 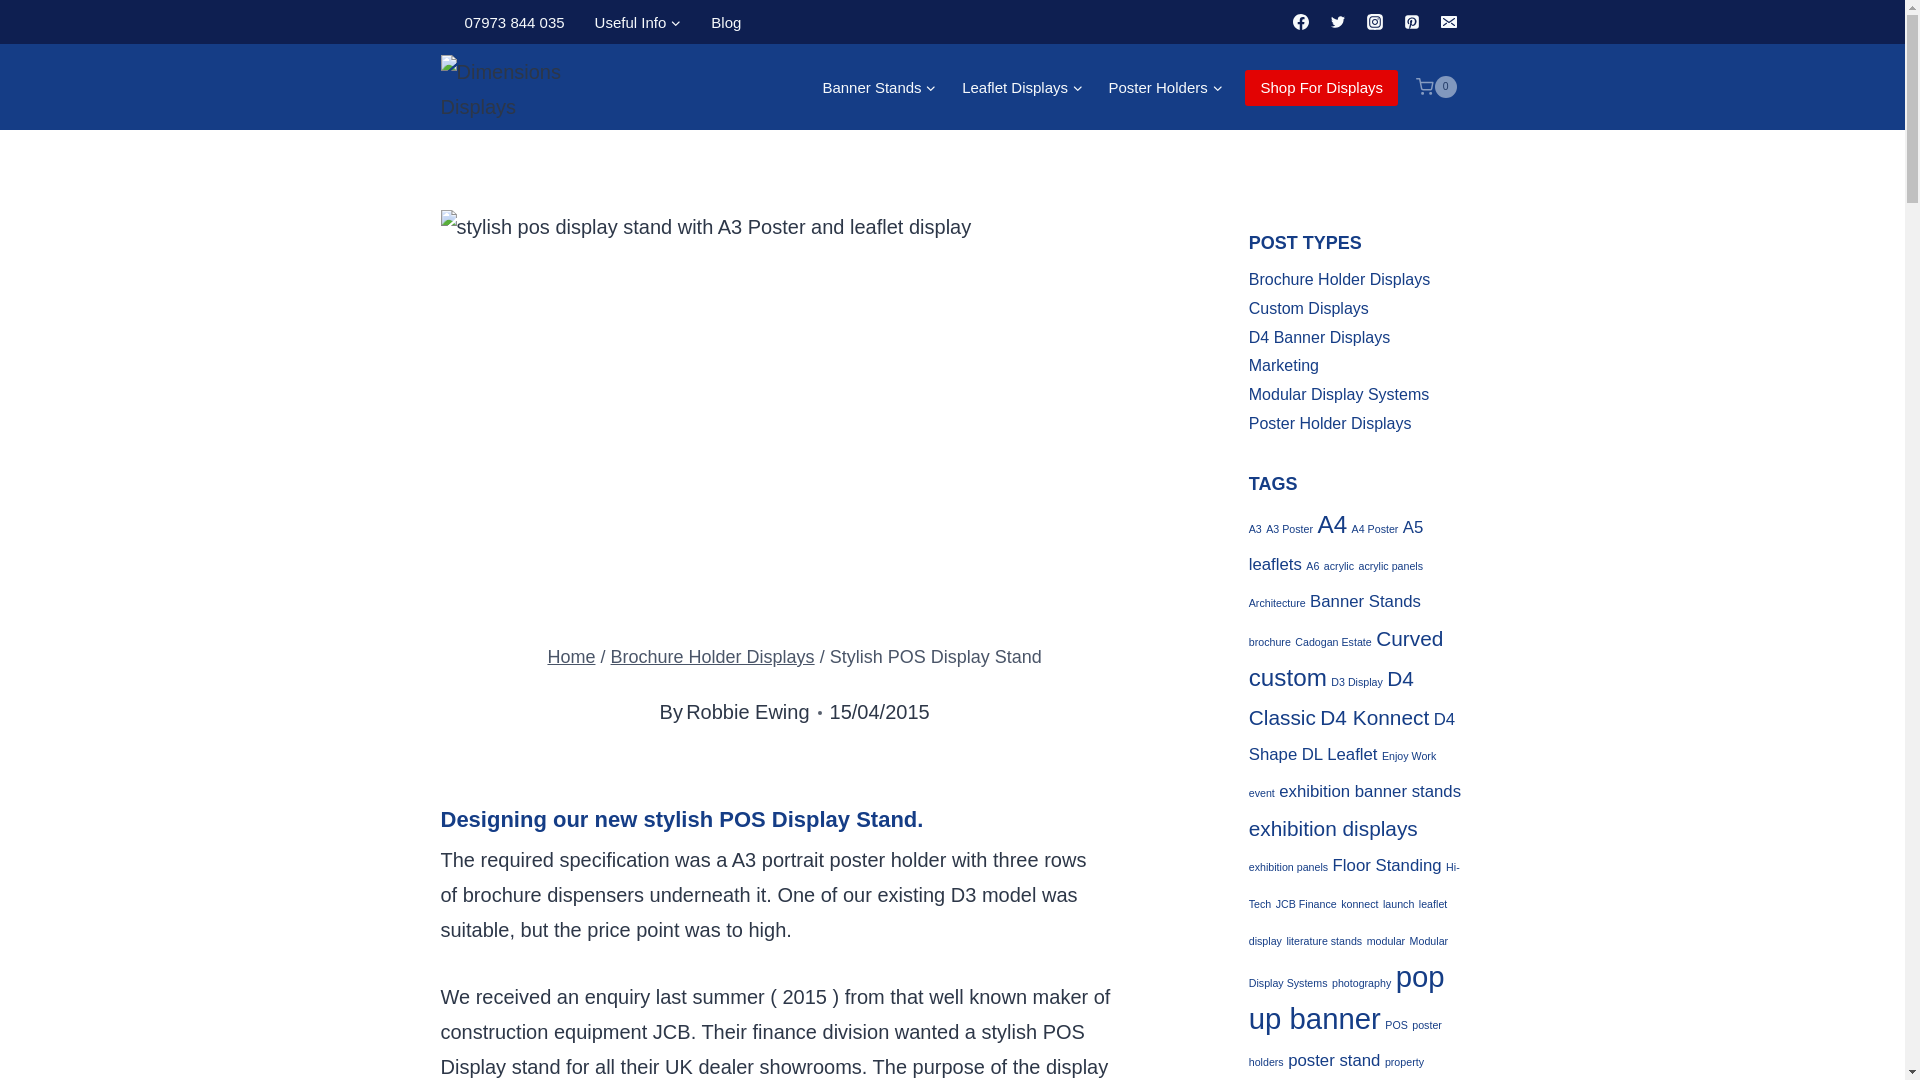 What do you see at coordinates (638, 22) in the screenshot?
I see `Useful Info` at bounding box center [638, 22].